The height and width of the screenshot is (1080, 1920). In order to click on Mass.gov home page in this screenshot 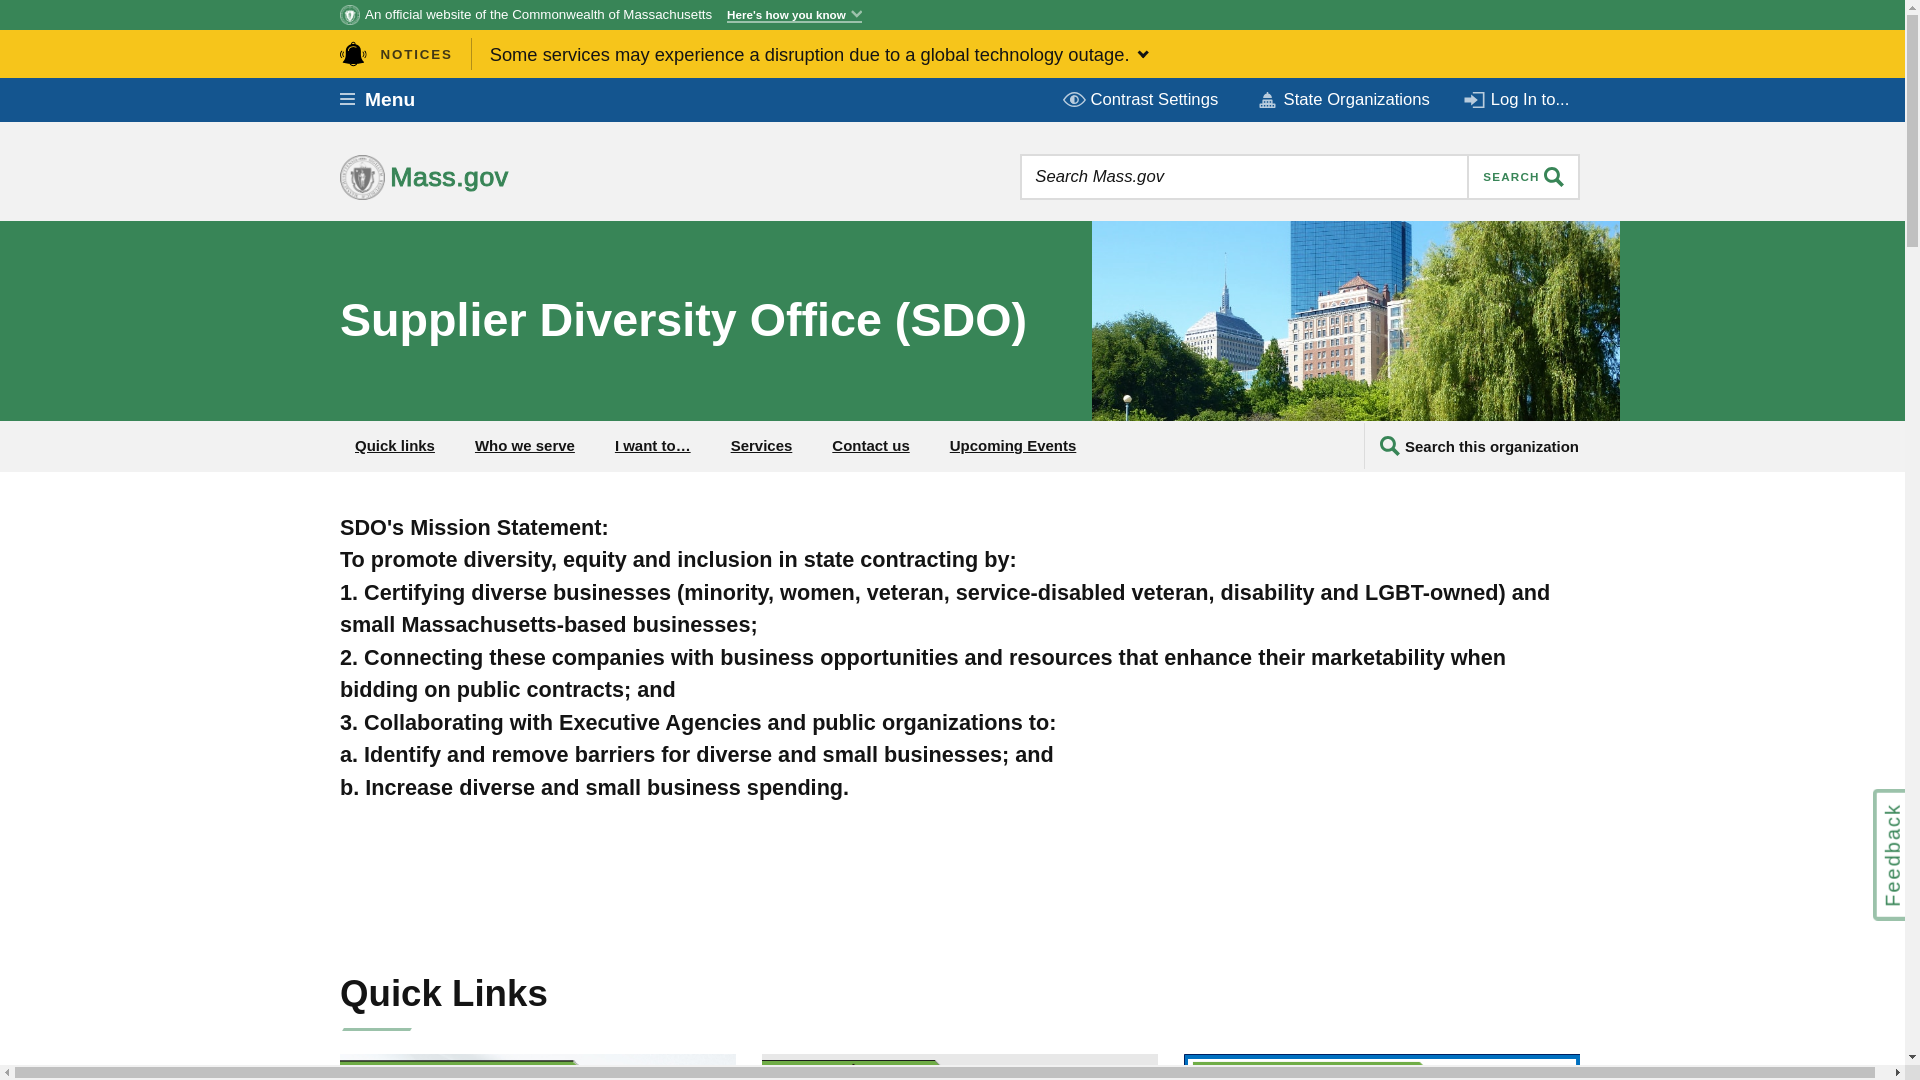, I will do `click(487, 177)`.